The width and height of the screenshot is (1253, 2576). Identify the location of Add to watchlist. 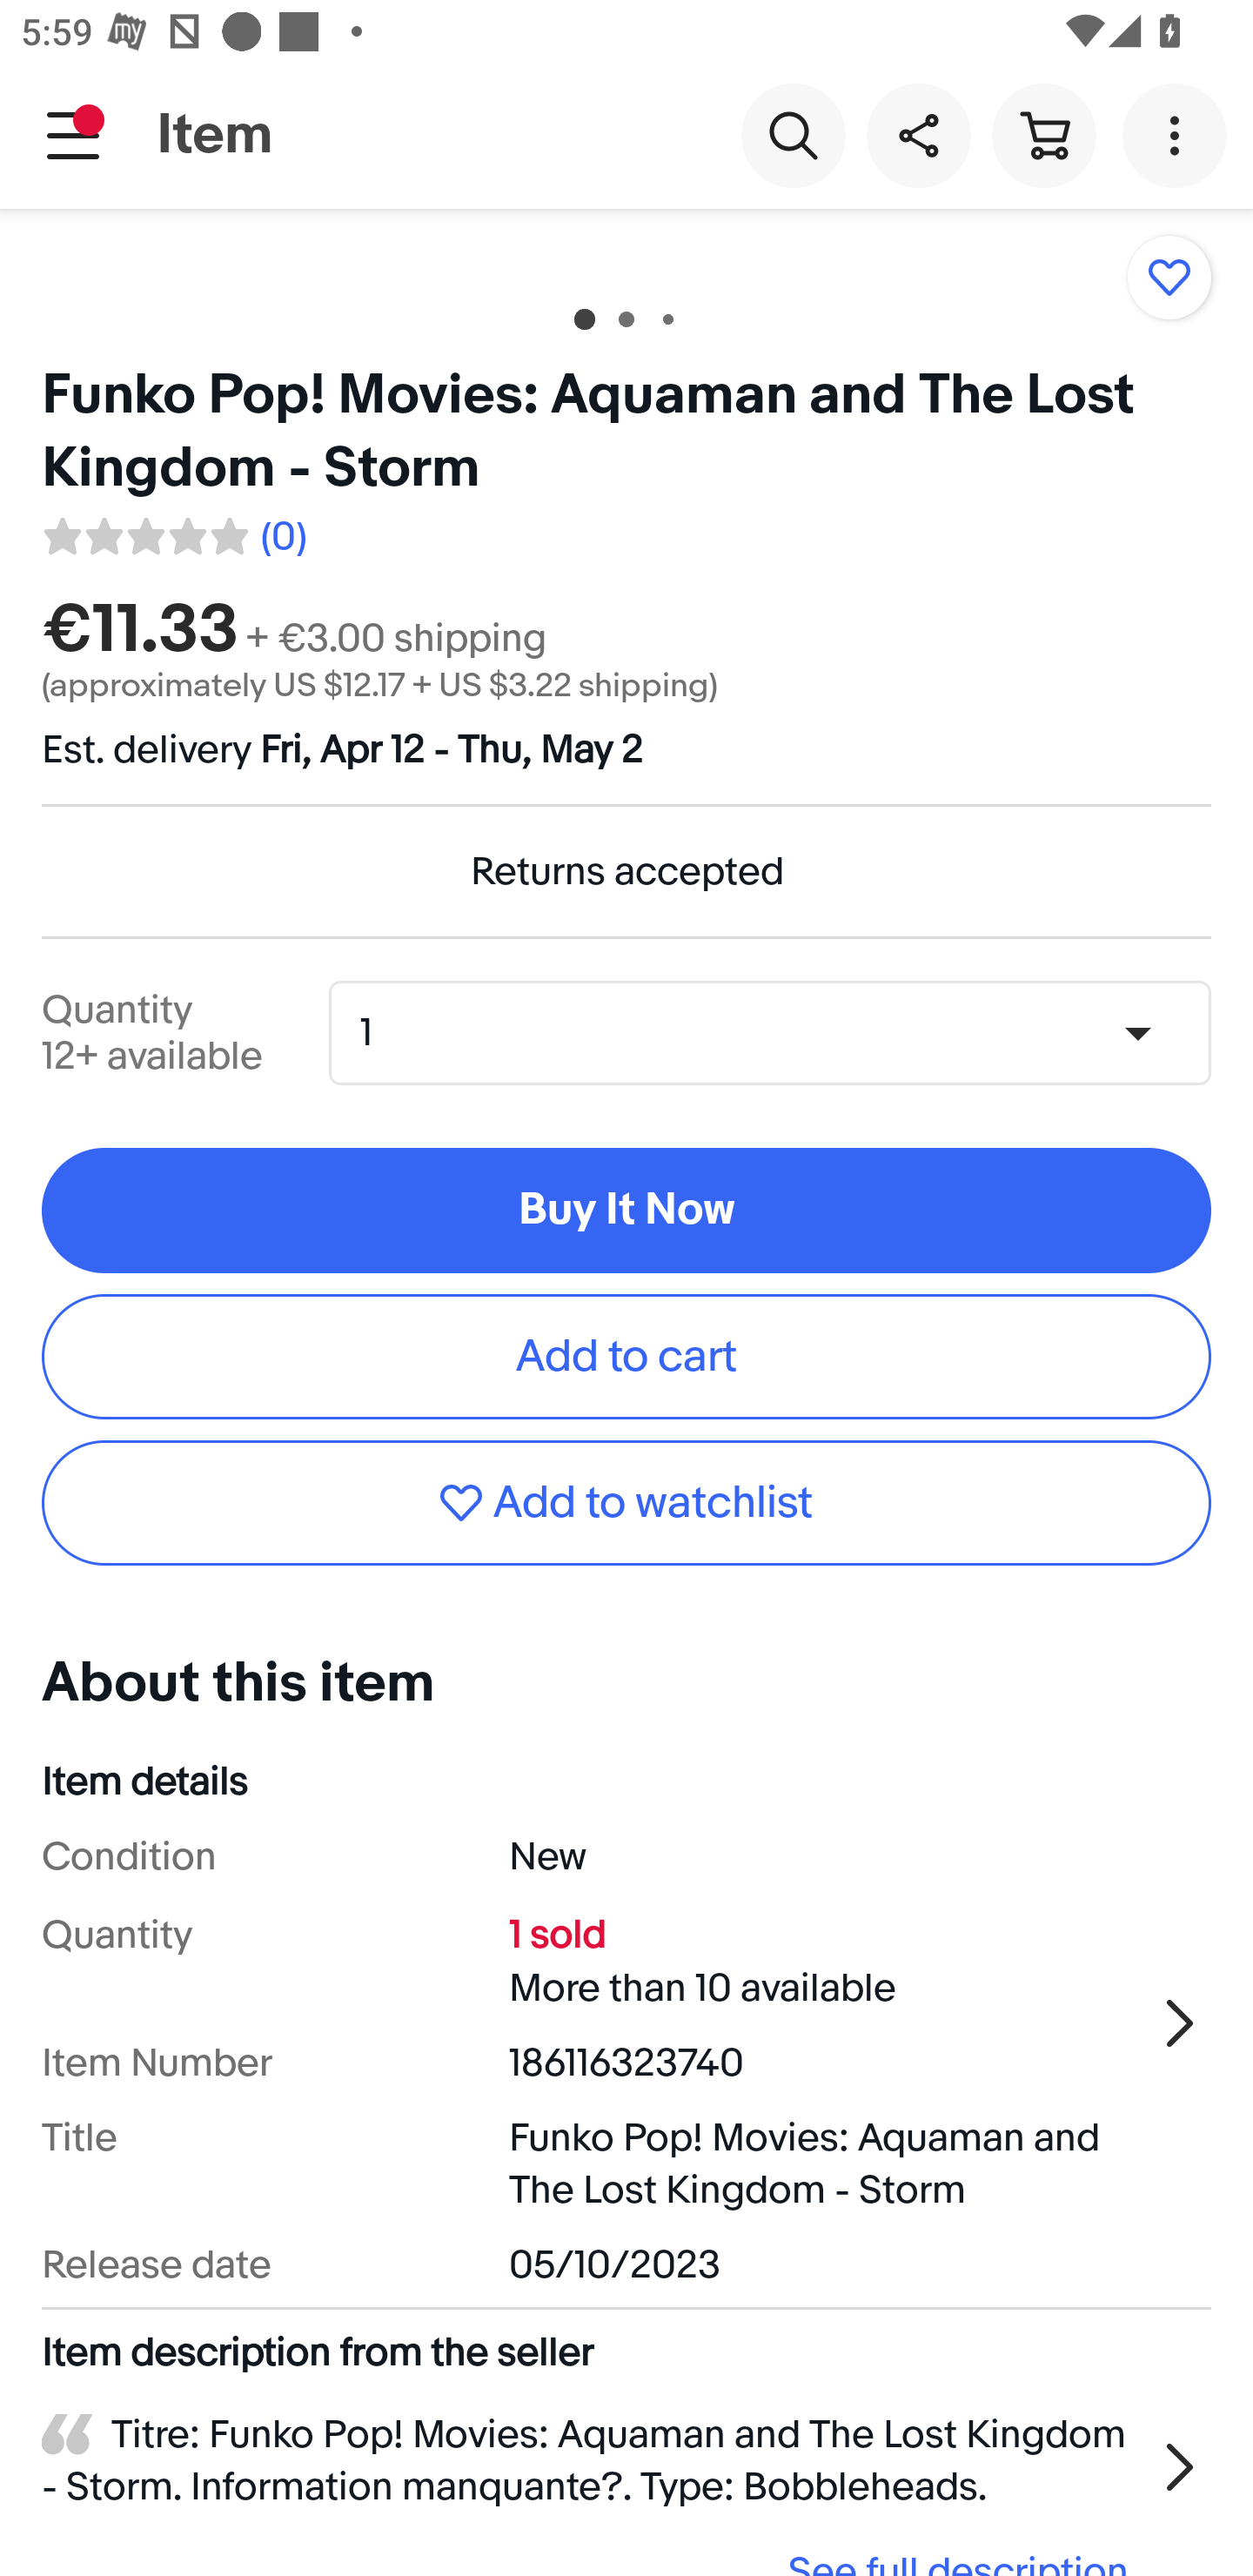
(1169, 277).